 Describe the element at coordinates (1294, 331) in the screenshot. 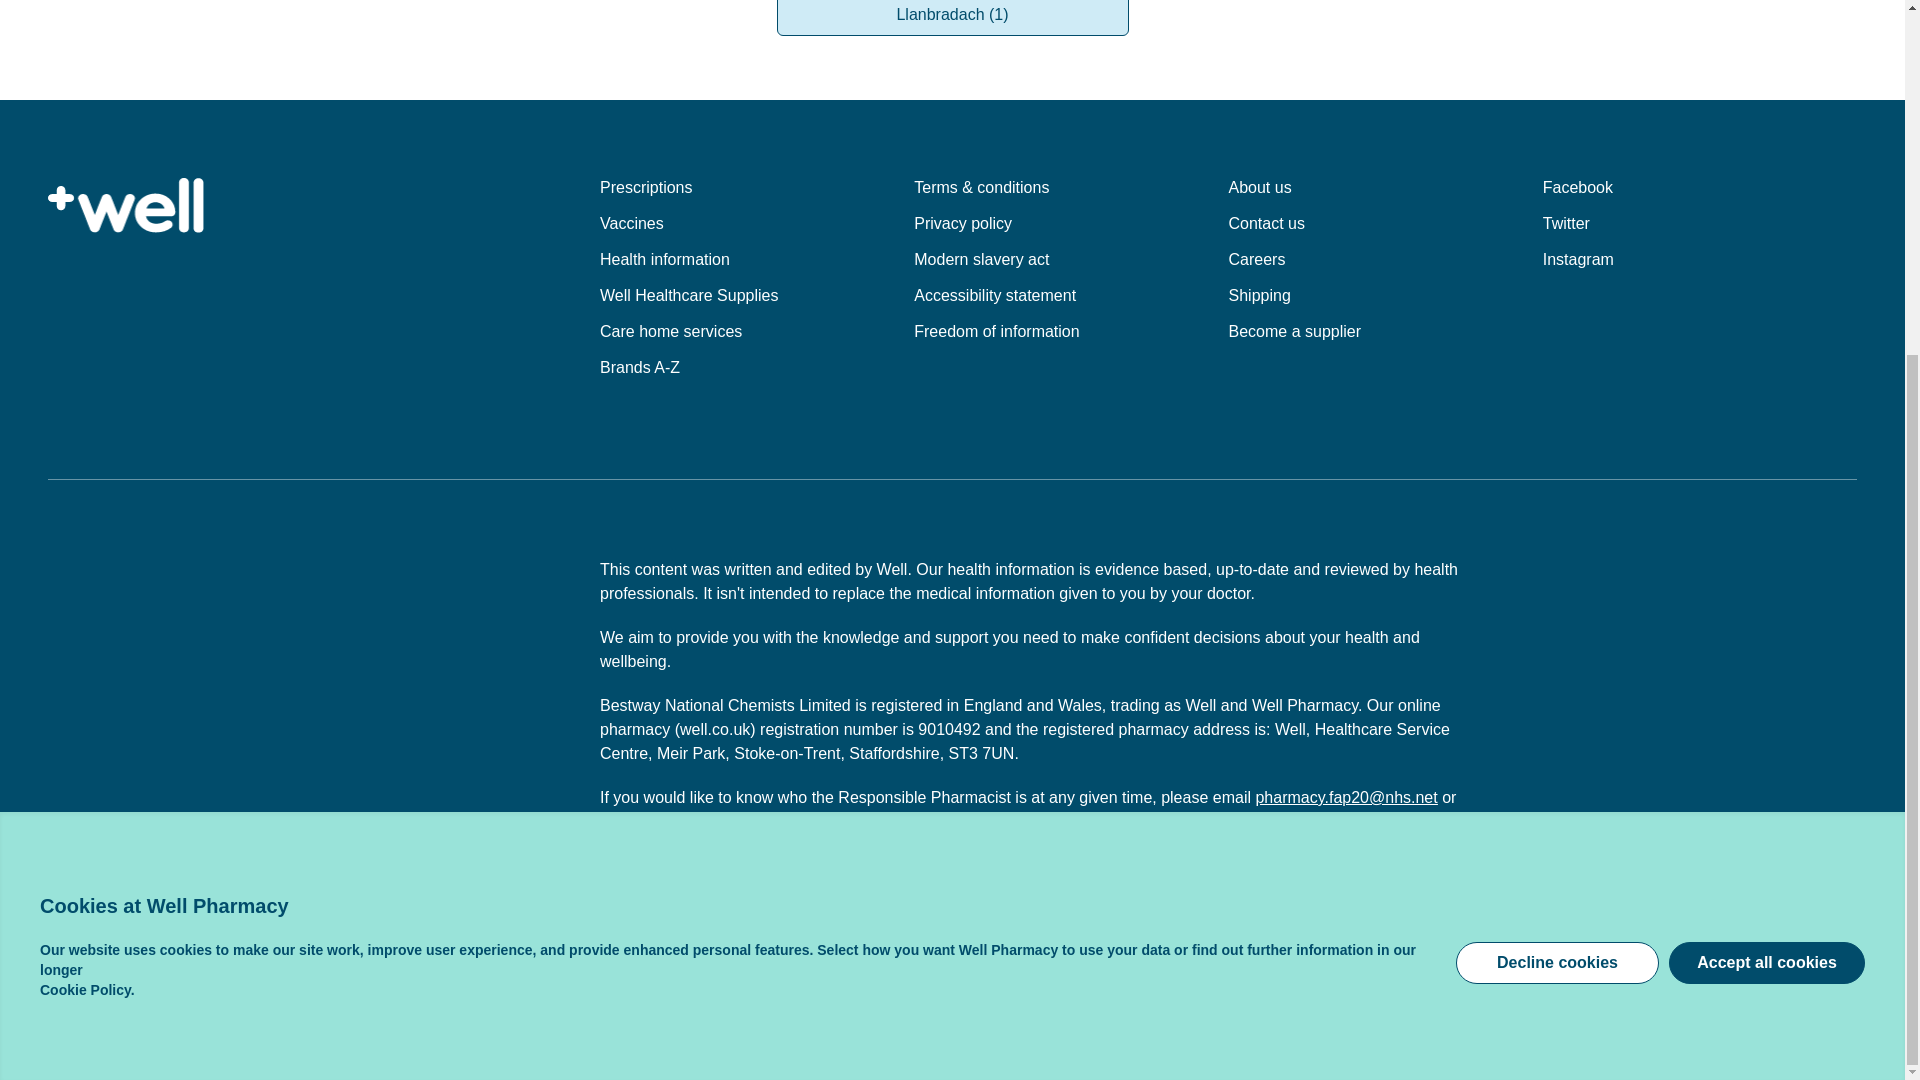

I see `Become a supplier` at that location.